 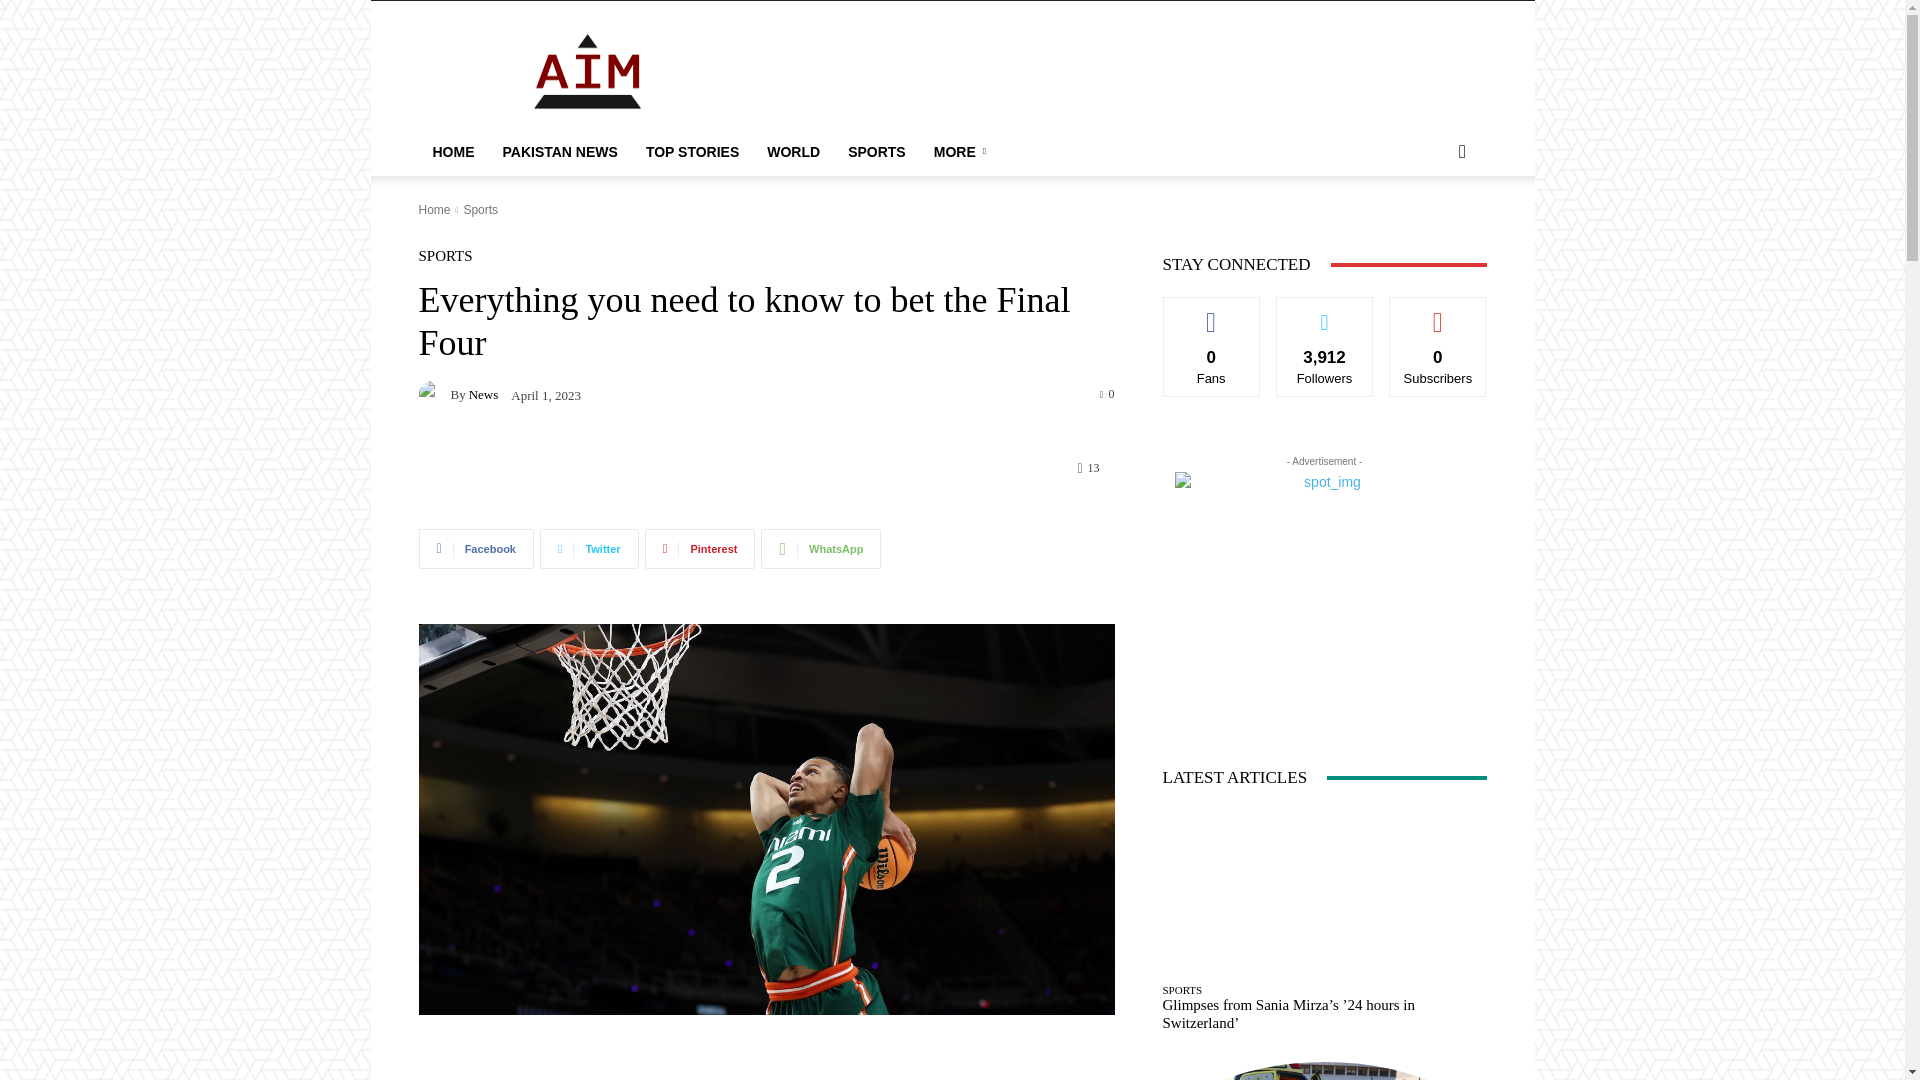 What do you see at coordinates (1108, 392) in the screenshot?
I see `0` at bounding box center [1108, 392].